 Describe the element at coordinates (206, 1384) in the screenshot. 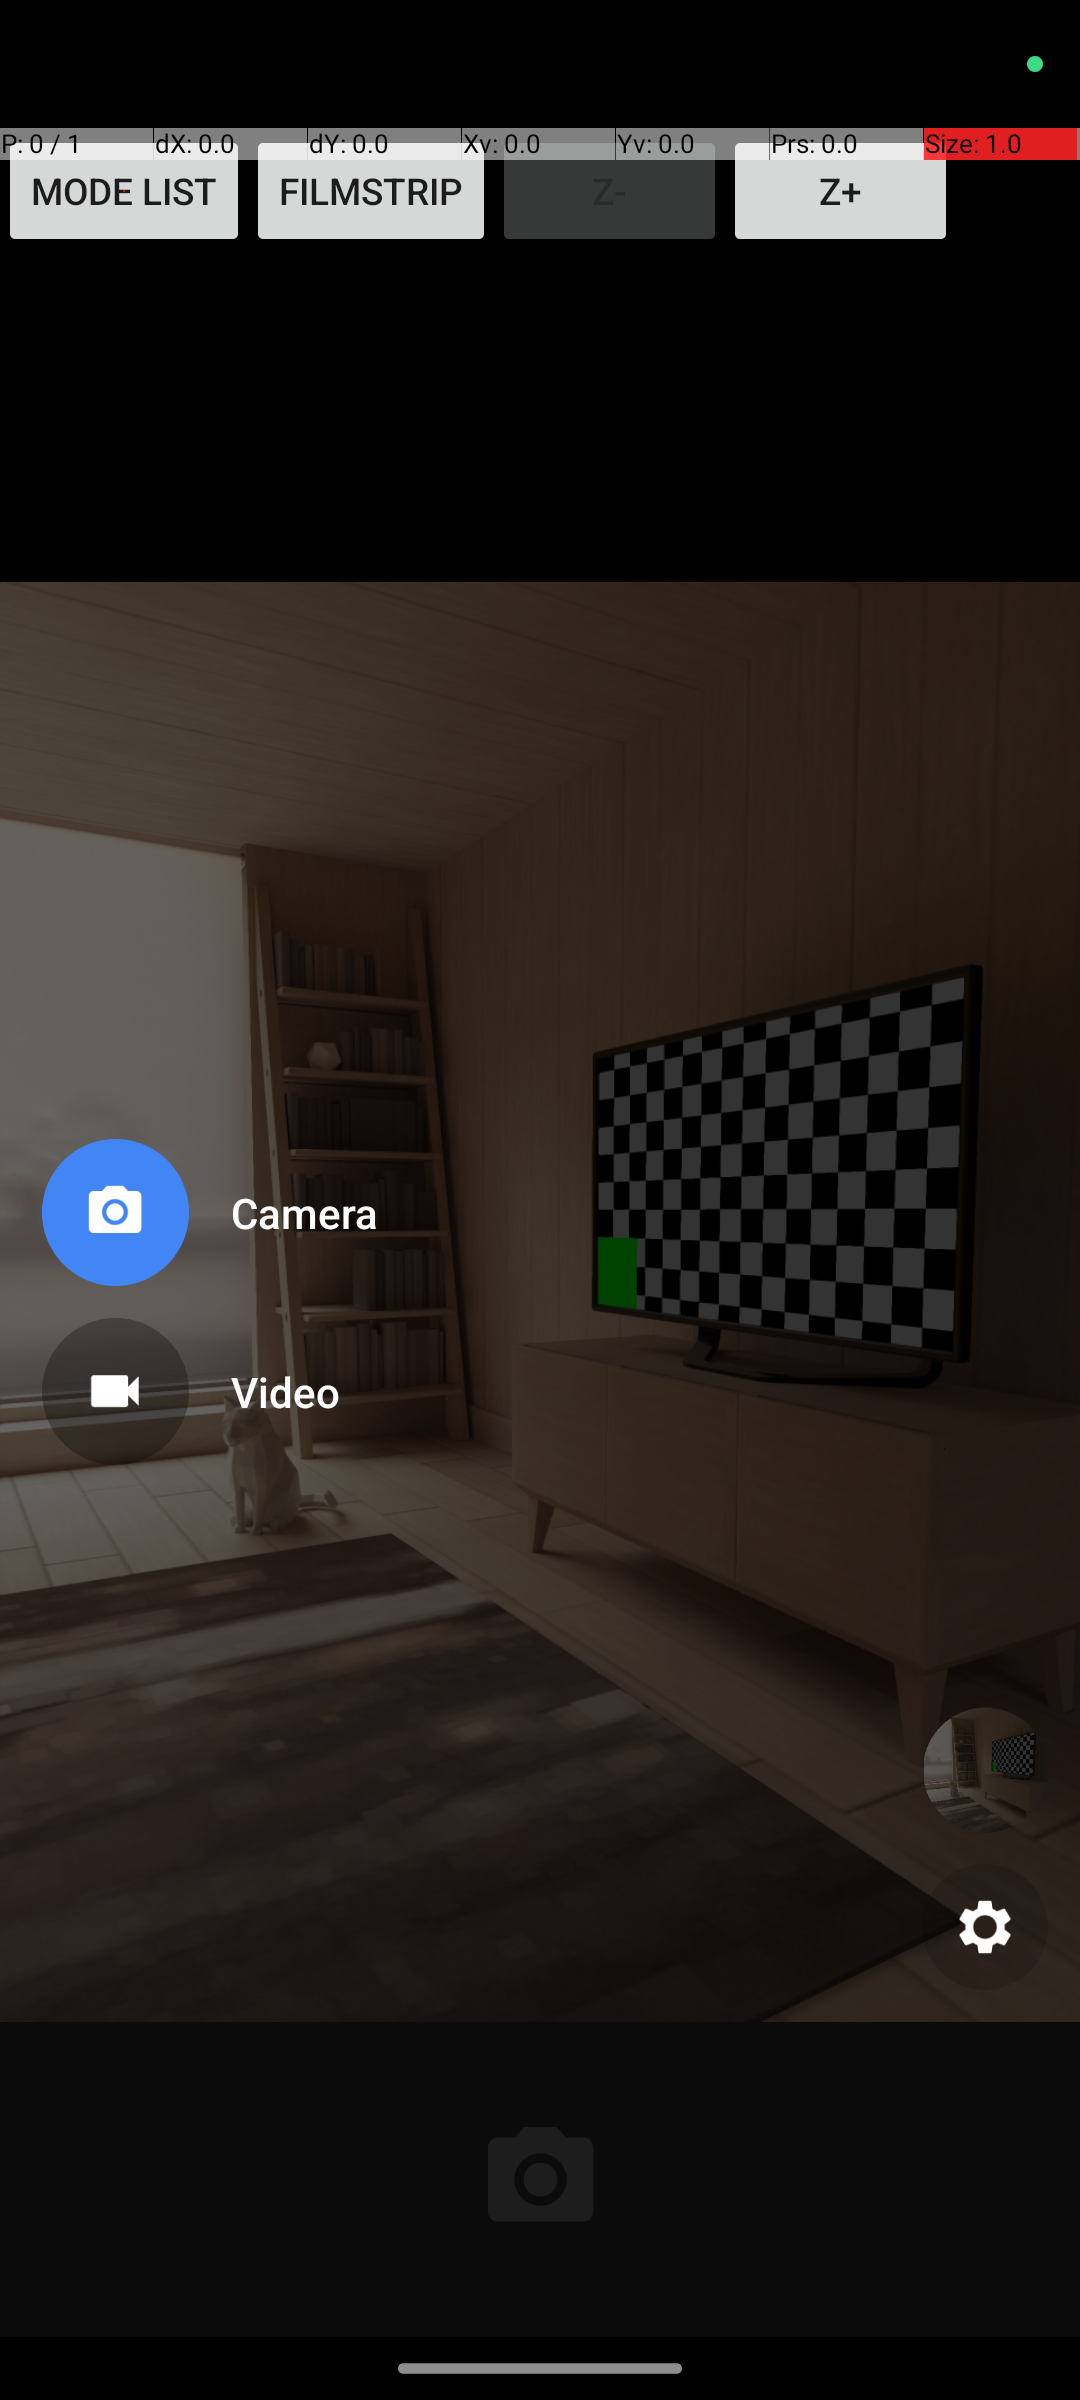

I see `Switch to Video Camera` at that location.